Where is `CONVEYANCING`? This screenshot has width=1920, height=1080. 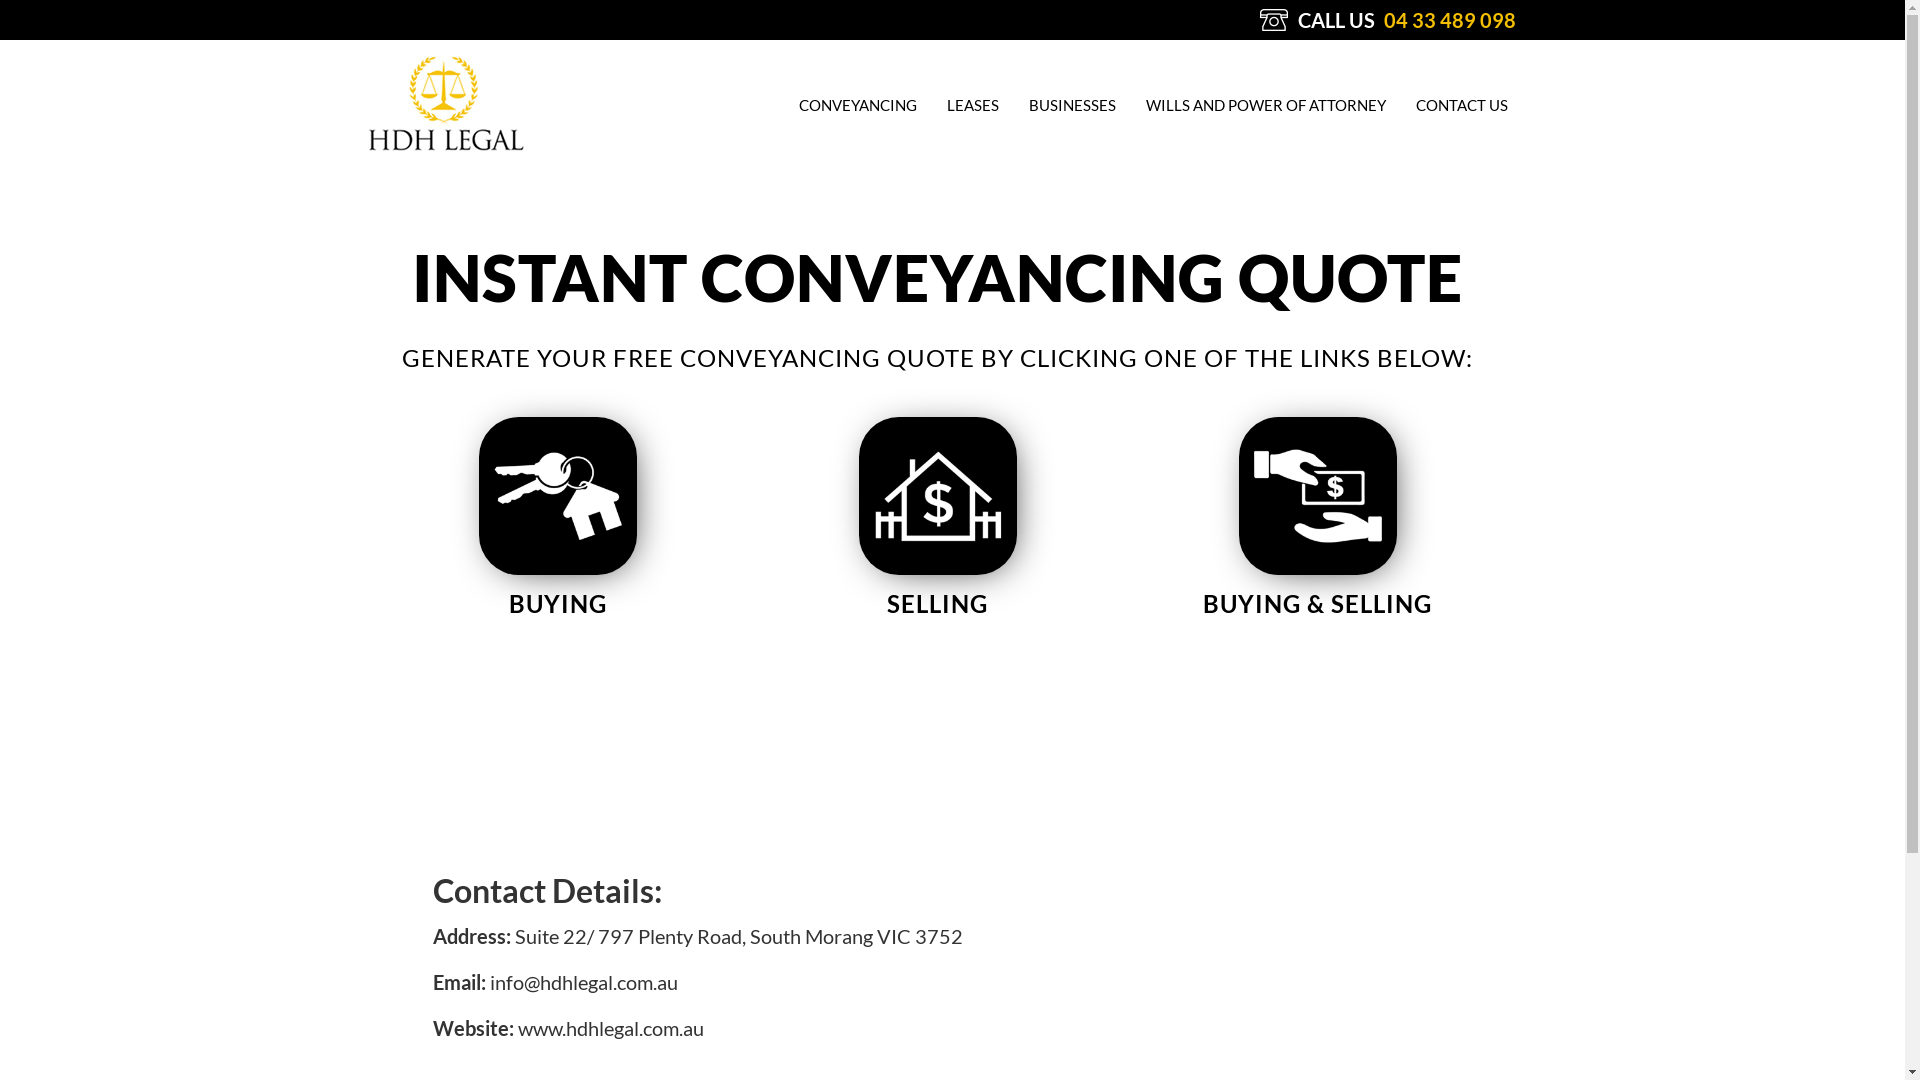
CONVEYANCING is located at coordinates (858, 105).